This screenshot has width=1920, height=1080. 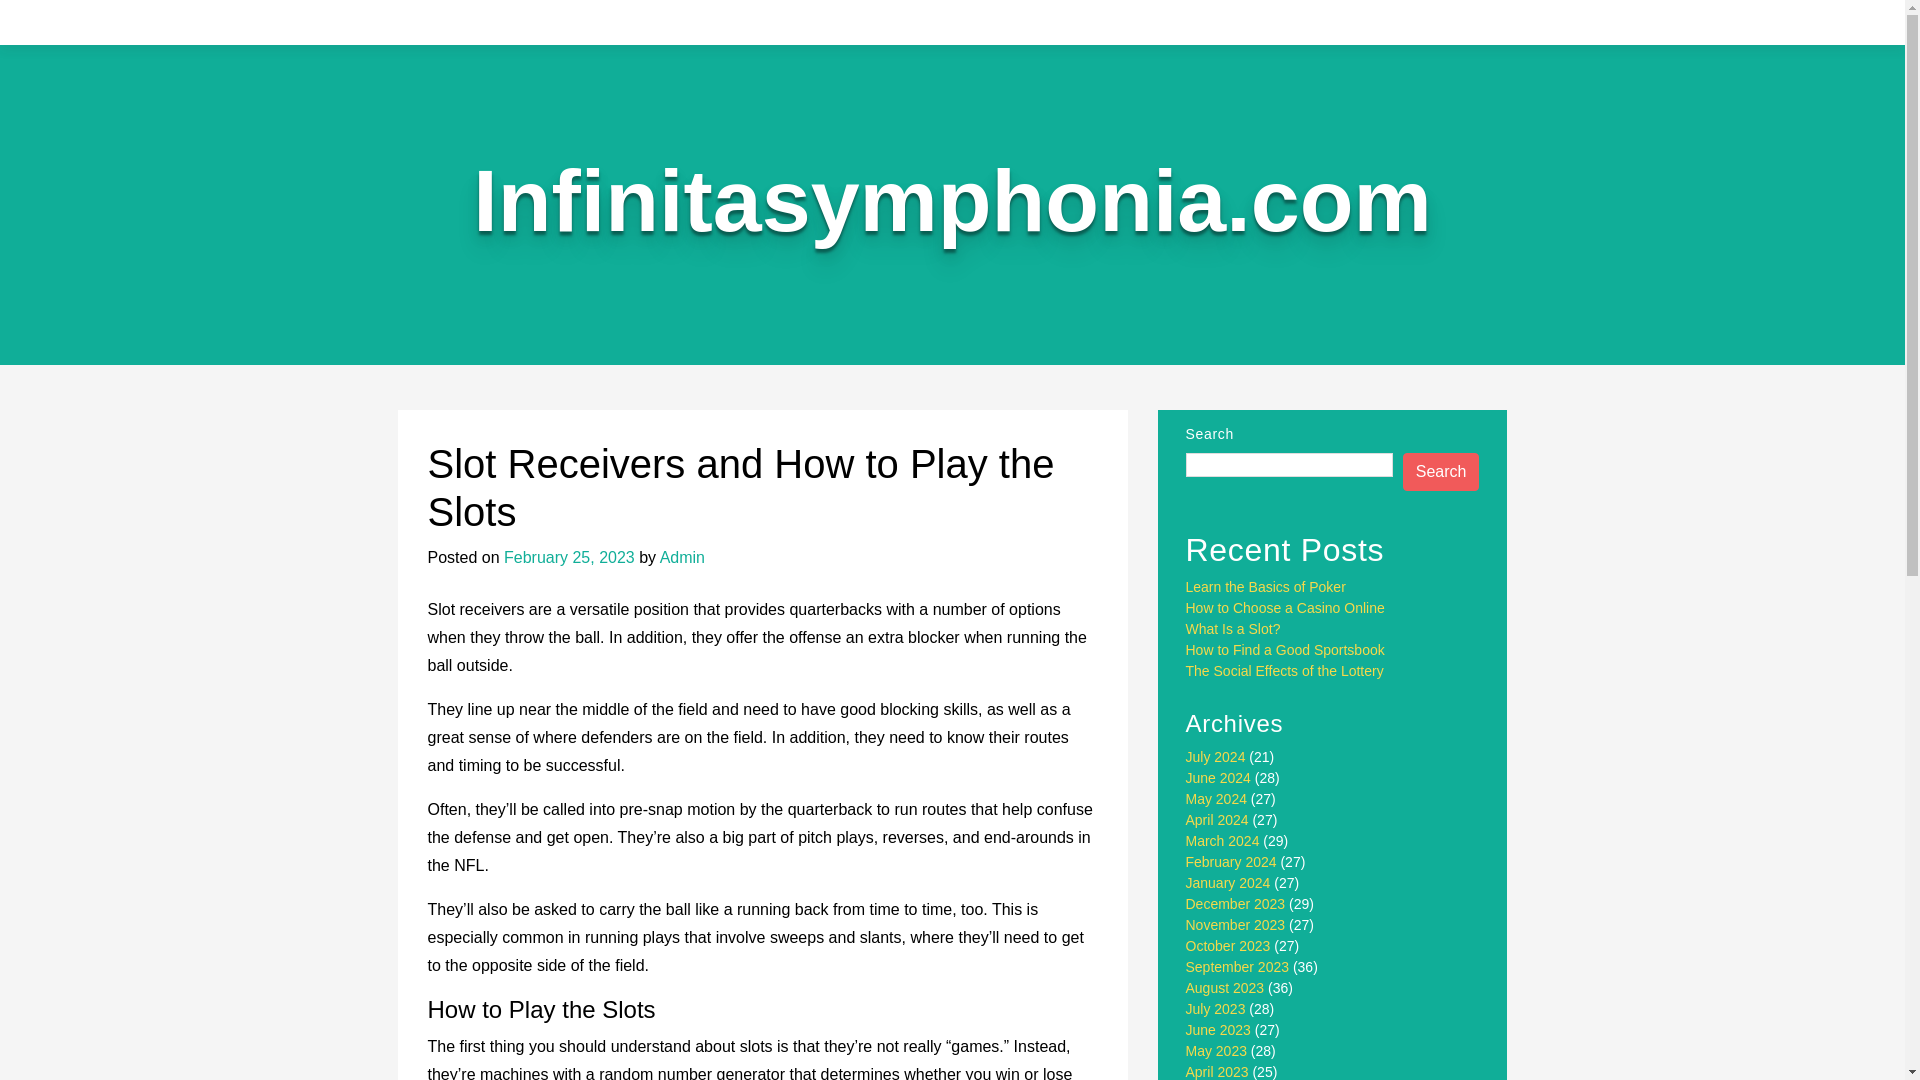 I want to click on How to Choose a Casino Online, so click(x=1285, y=608).